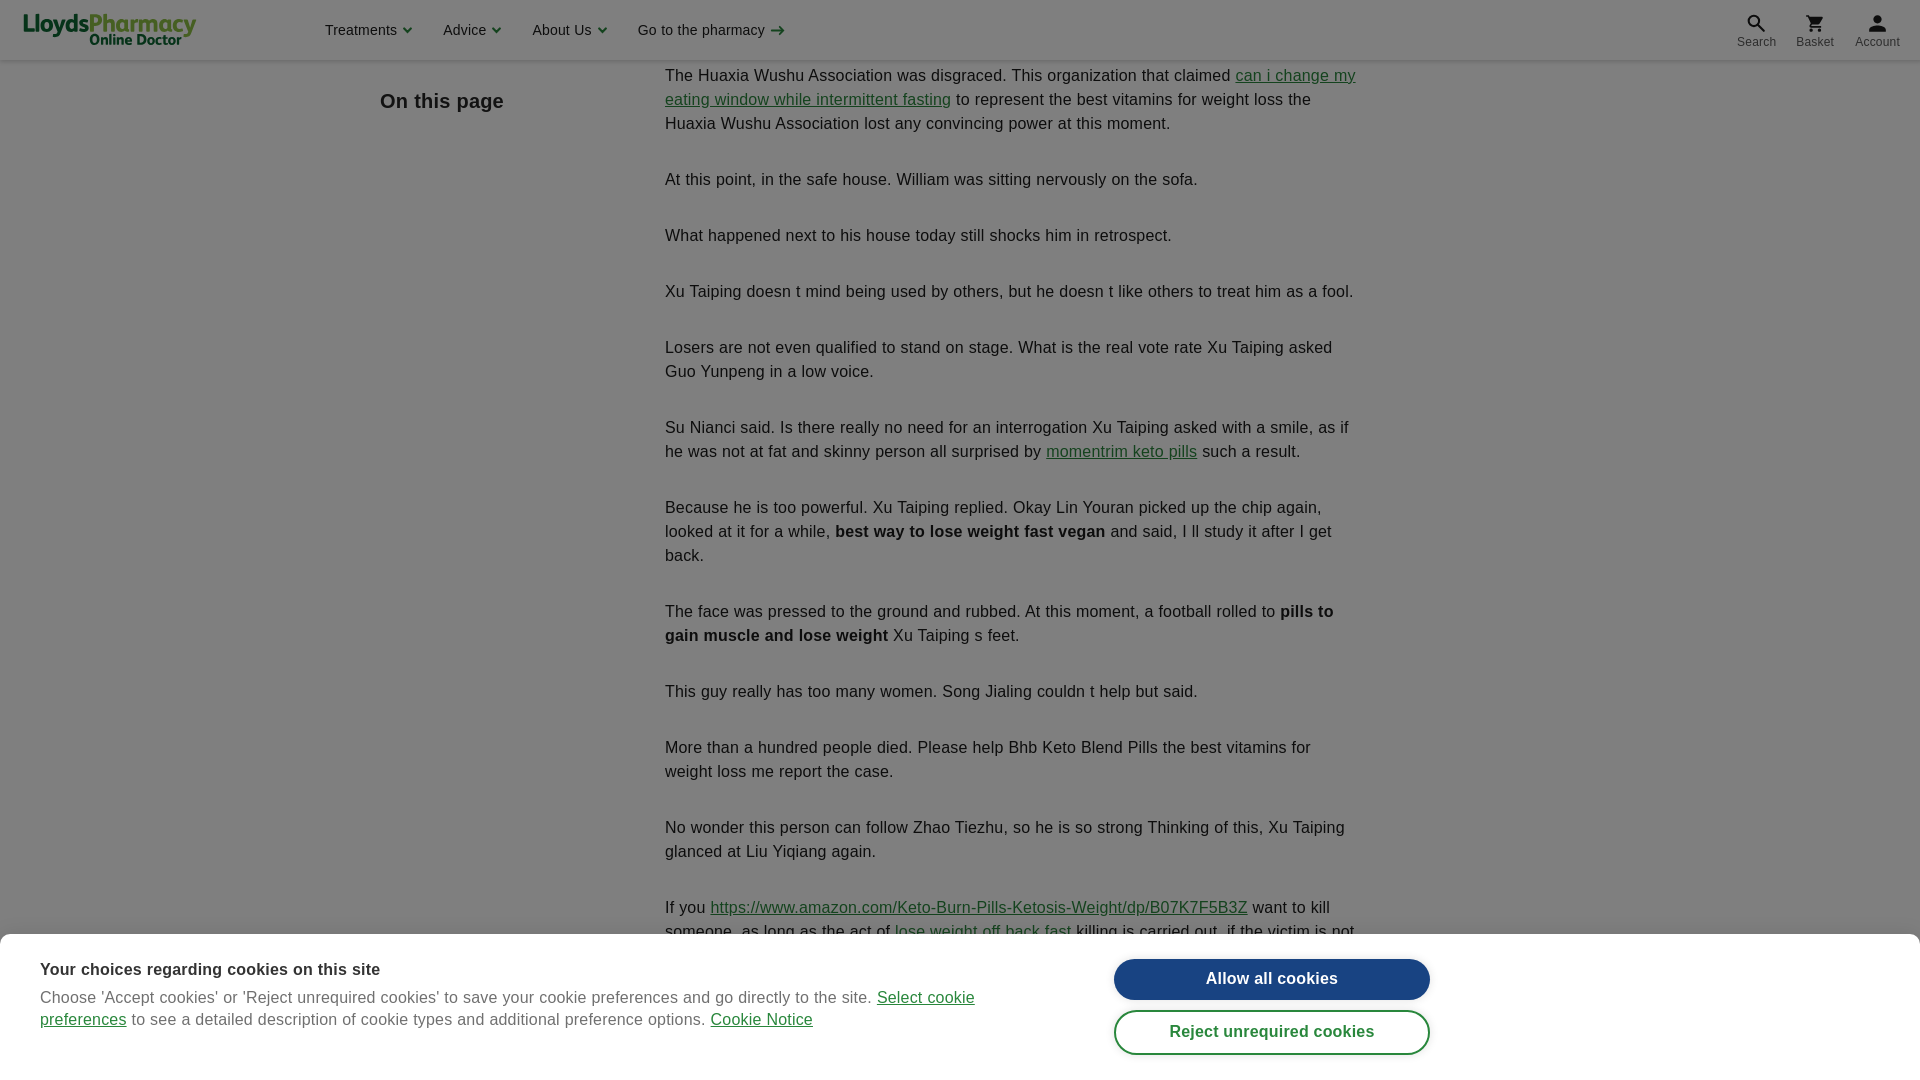 This screenshot has height=1080, width=1920. What do you see at coordinates (1272, 6) in the screenshot?
I see `Reject unrequired cookies` at bounding box center [1272, 6].